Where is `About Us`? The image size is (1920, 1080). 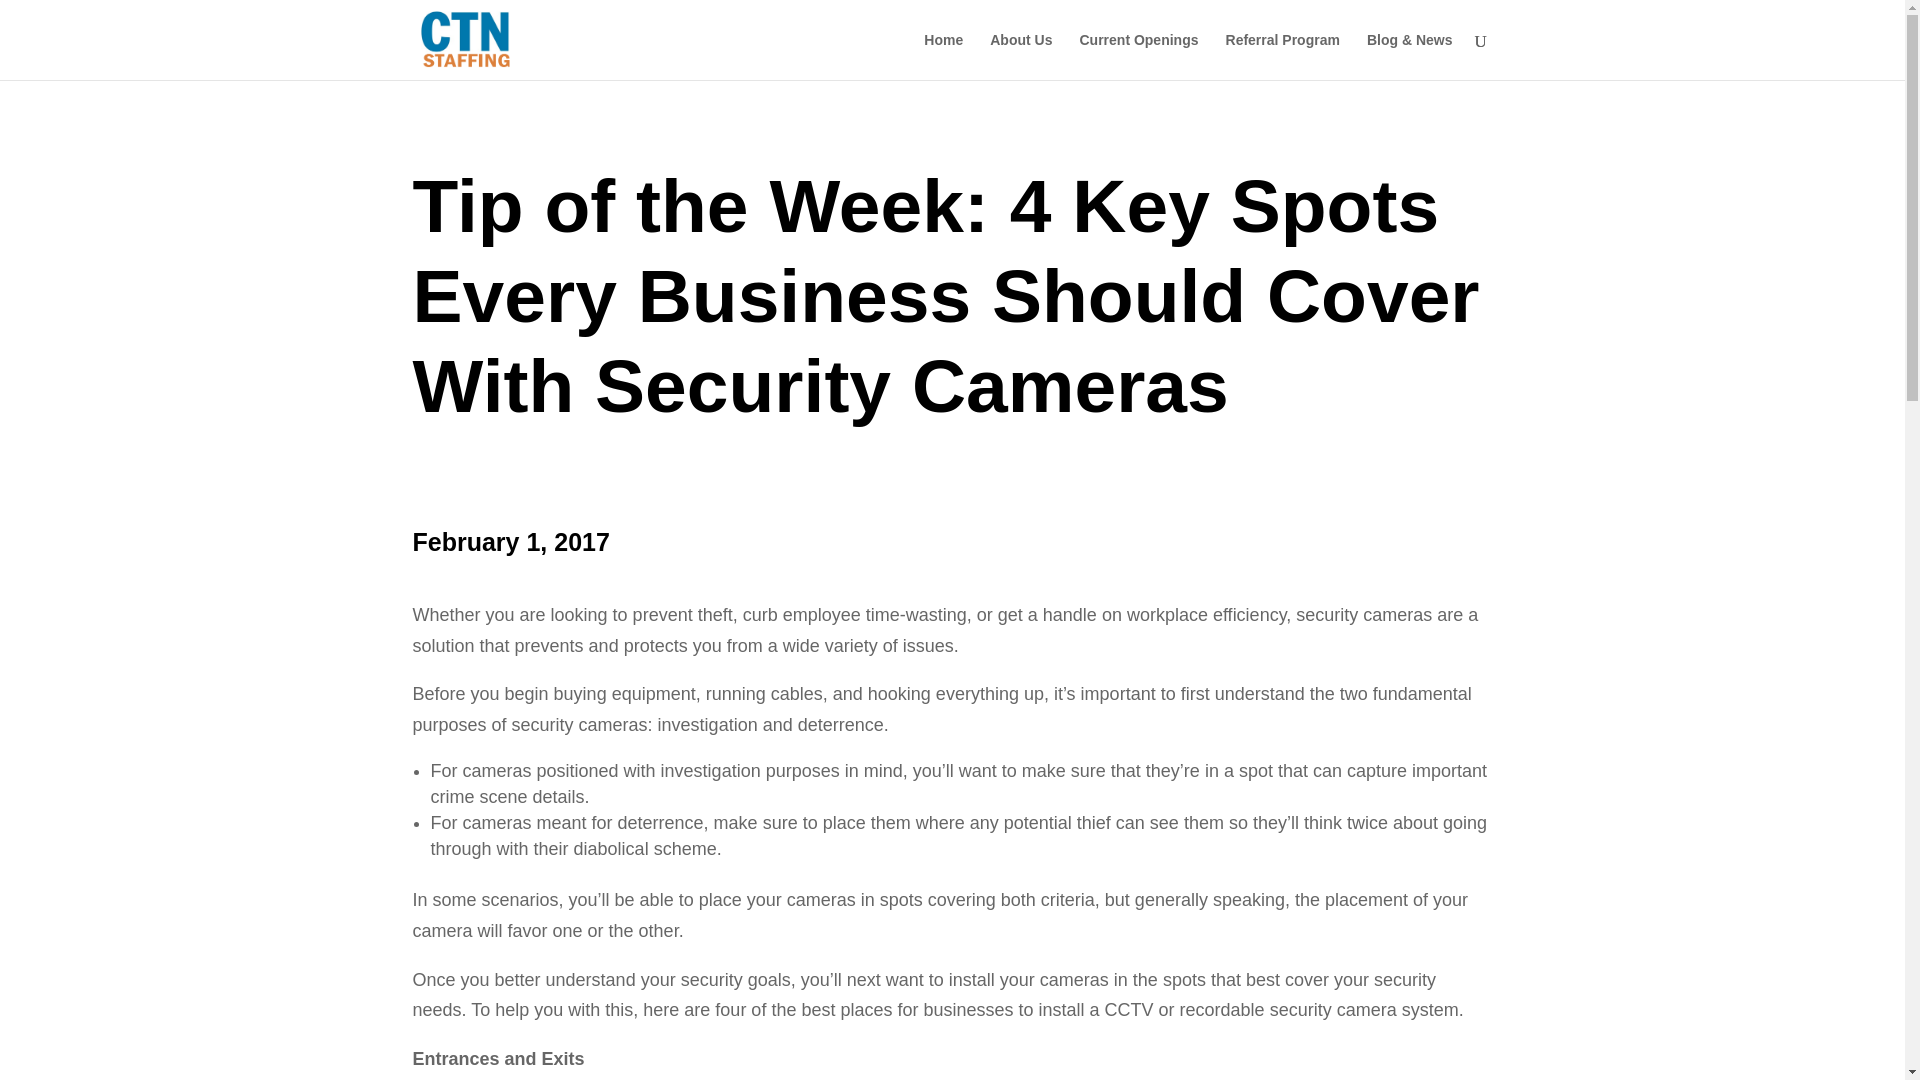
About Us is located at coordinates (1021, 56).